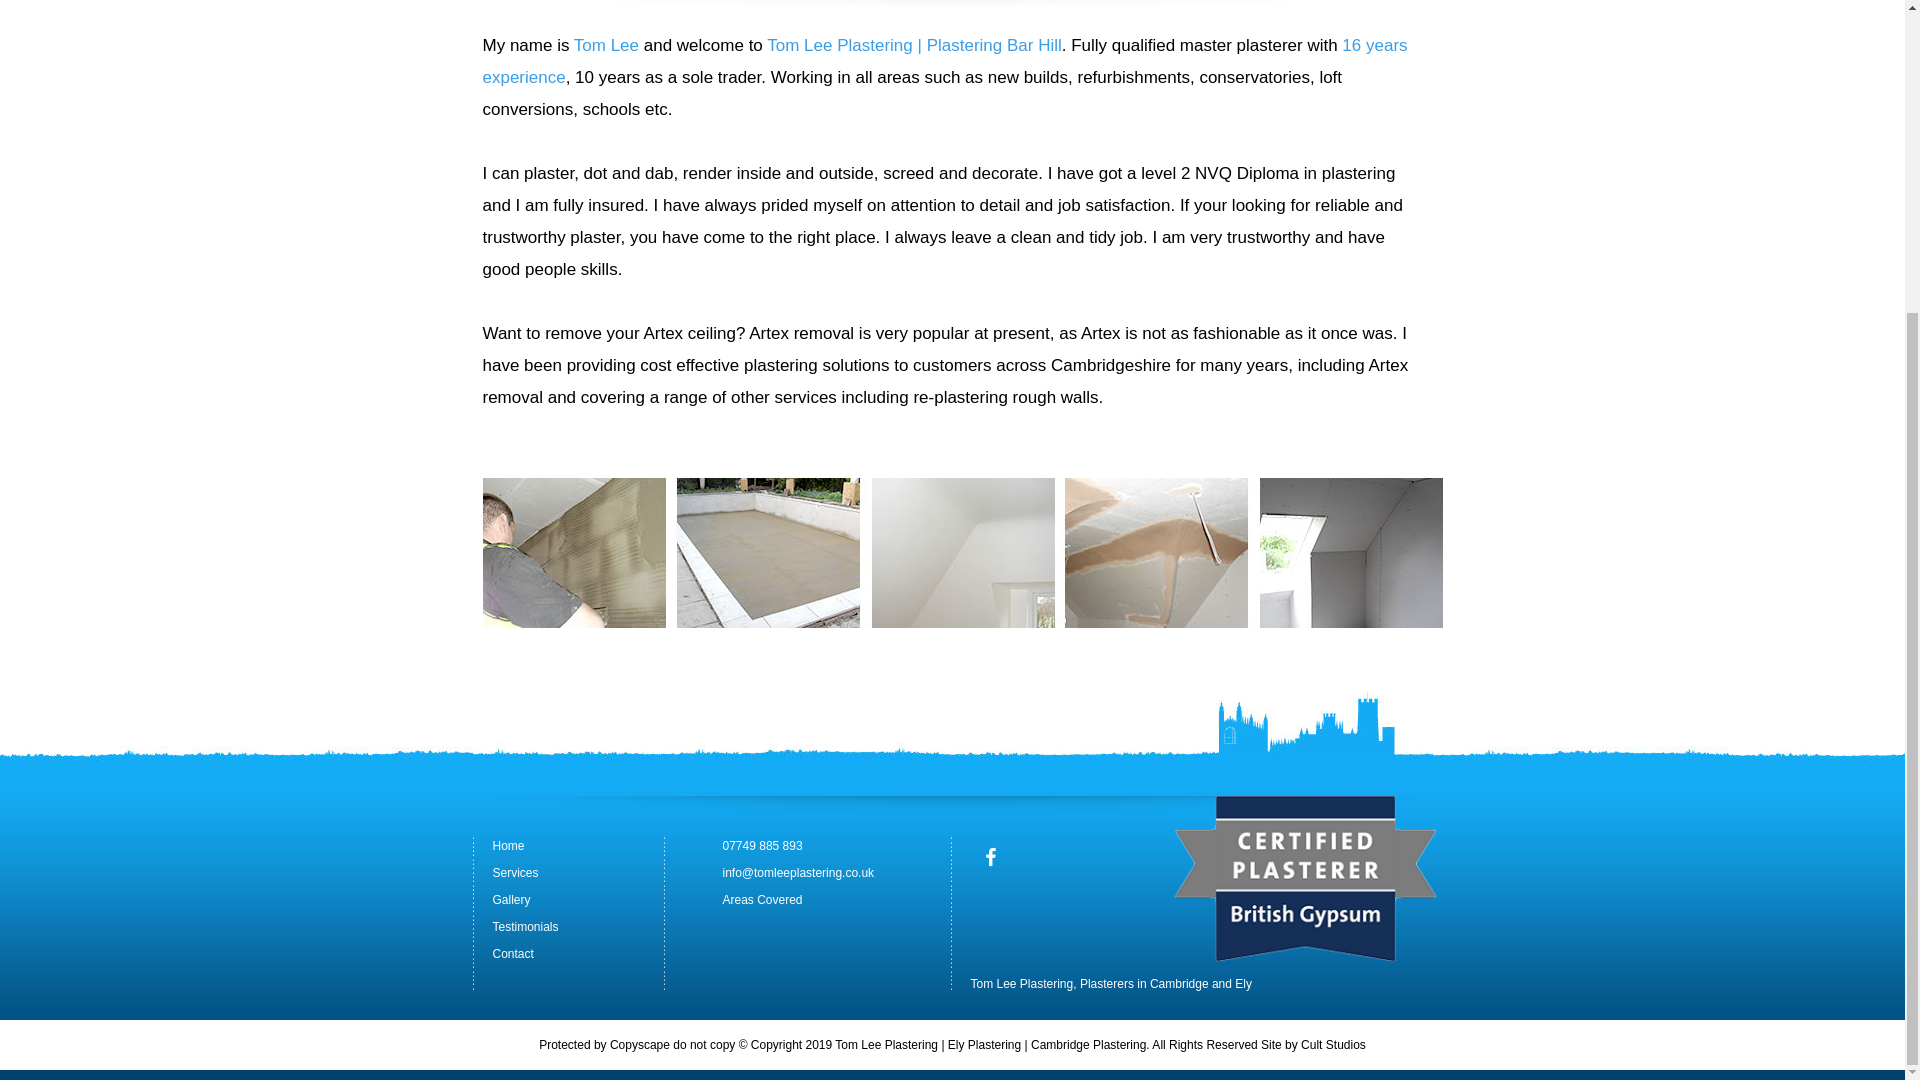 This screenshot has height=1080, width=1920. What do you see at coordinates (510, 900) in the screenshot?
I see `Gallery` at bounding box center [510, 900].